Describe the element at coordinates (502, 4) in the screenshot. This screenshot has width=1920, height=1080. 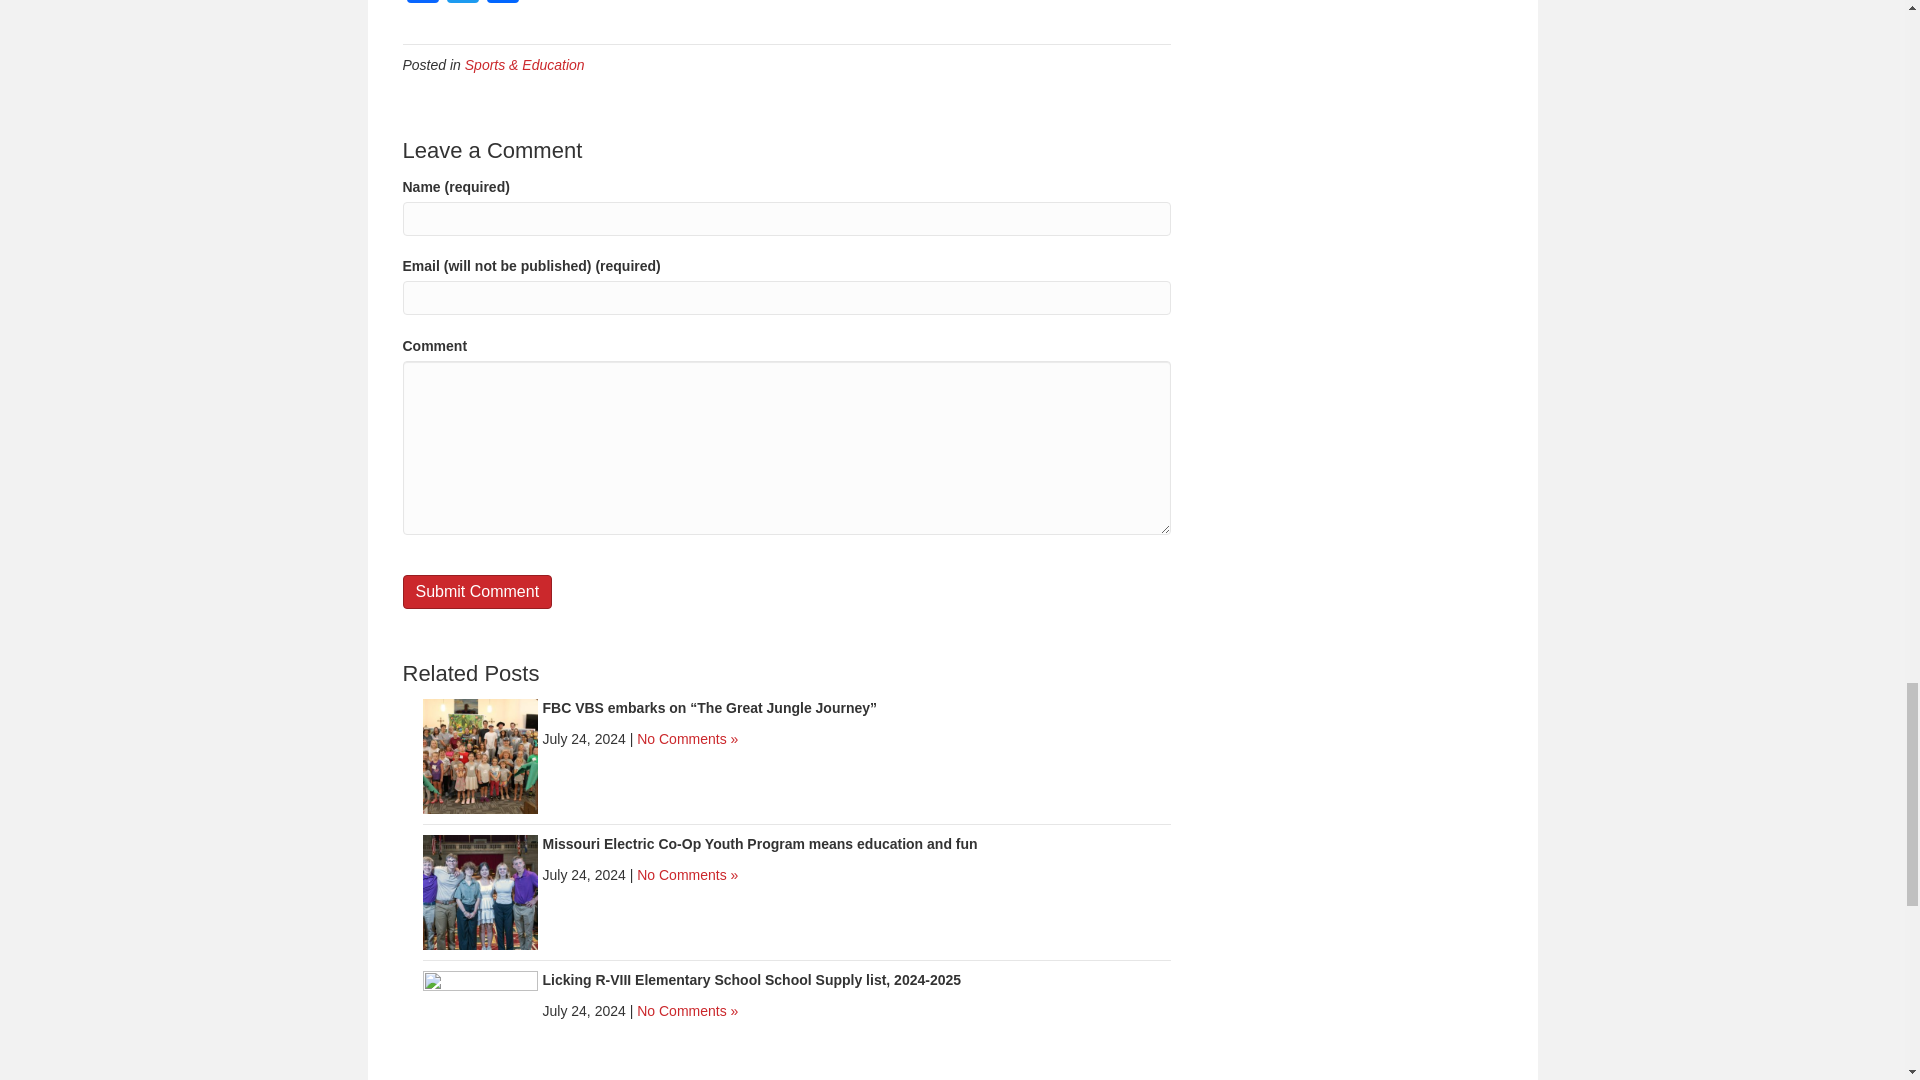
I see `Share` at that location.